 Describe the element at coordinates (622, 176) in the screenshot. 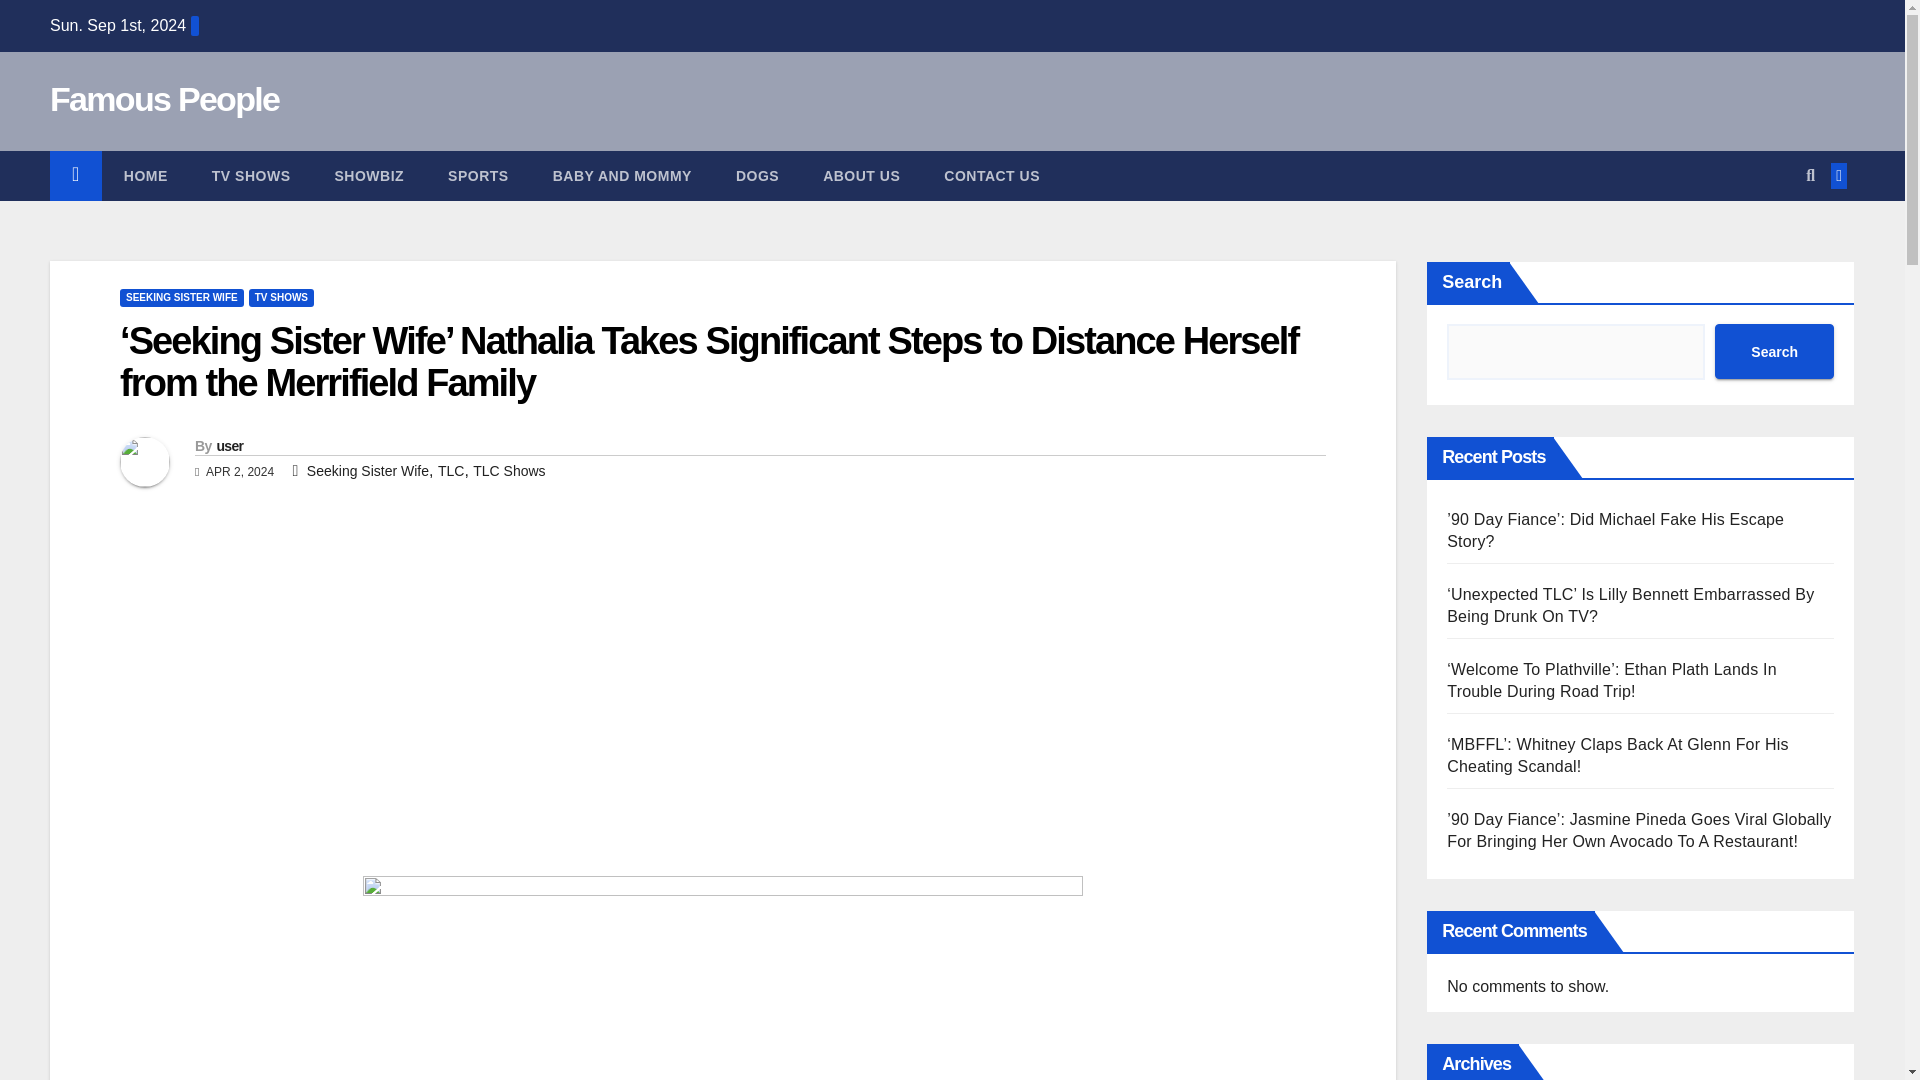

I see `BABY AND MOMMY` at that location.